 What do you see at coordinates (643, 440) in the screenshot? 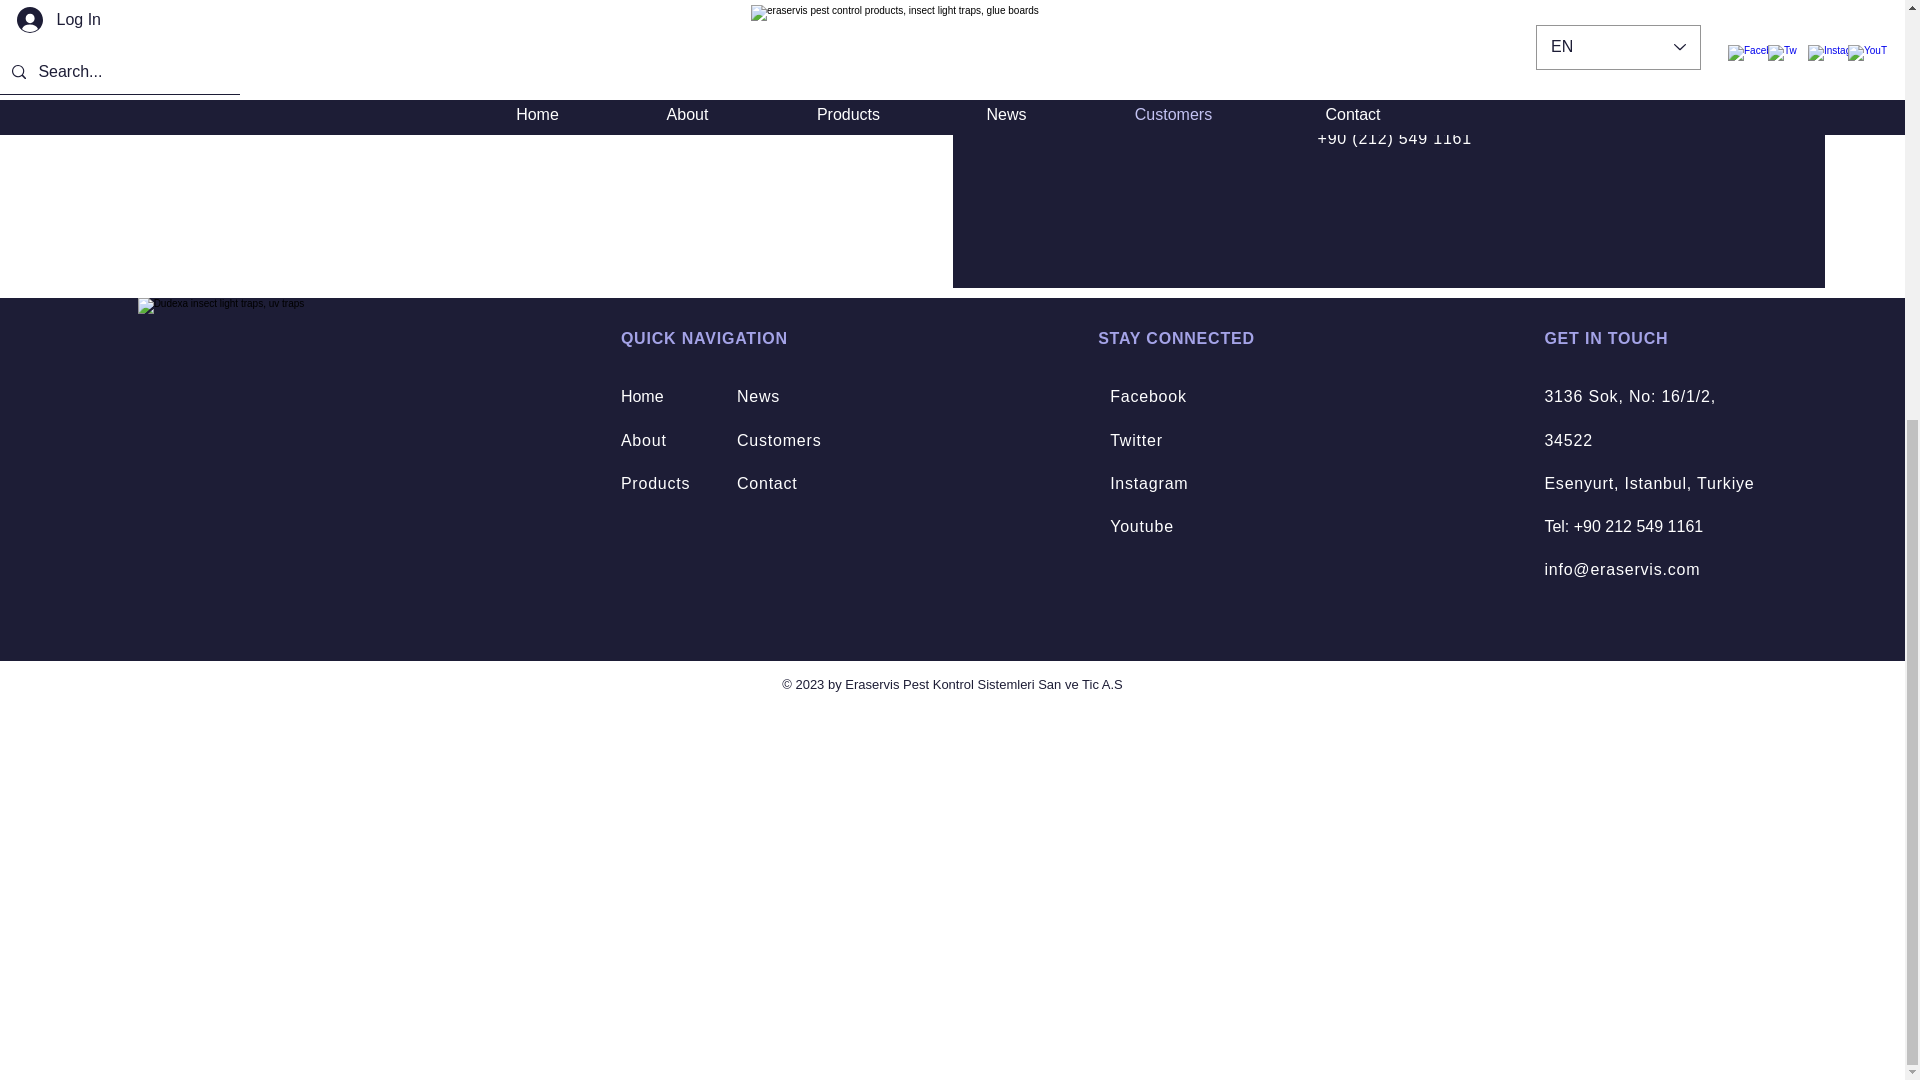
I see `About` at bounding box center [643, 440].